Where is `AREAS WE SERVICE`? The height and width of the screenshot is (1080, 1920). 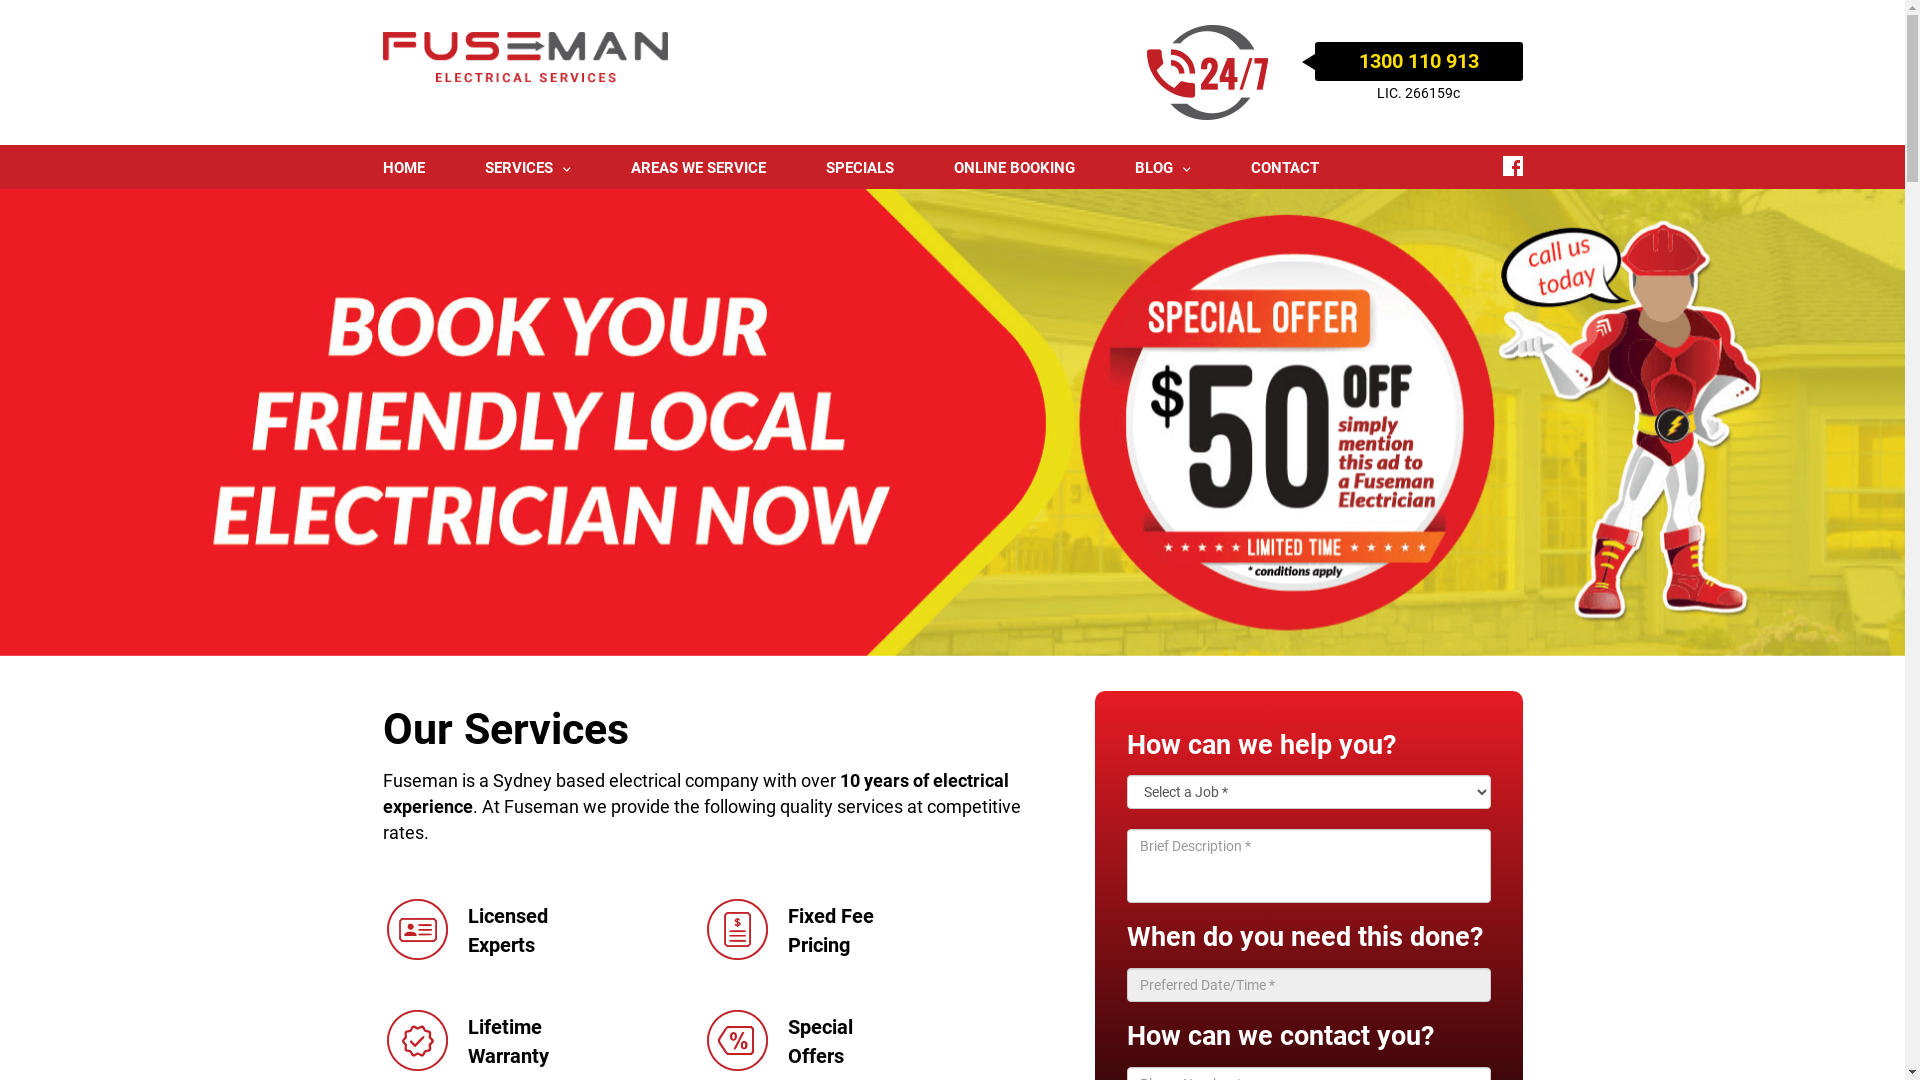
AREAS WE SERVICE is located at coordinates (698, 169).